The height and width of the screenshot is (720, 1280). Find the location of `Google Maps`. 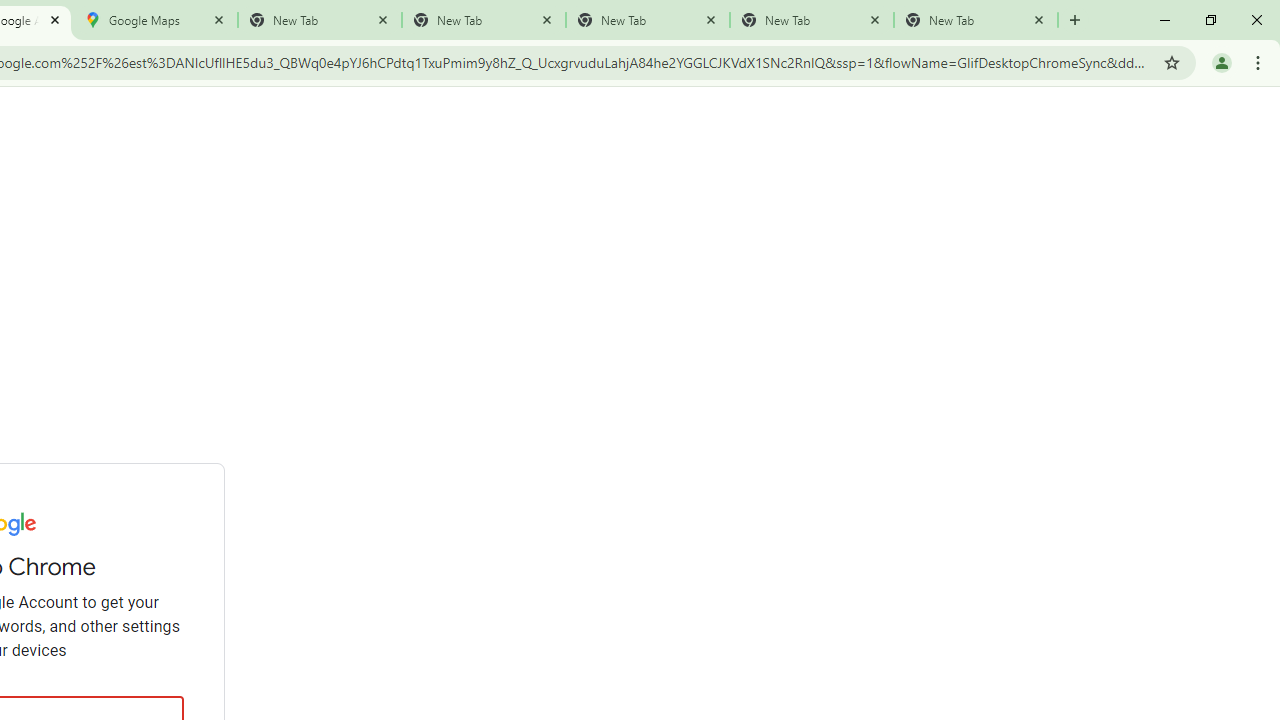

Google Maps is located at coordinates (156, 20).